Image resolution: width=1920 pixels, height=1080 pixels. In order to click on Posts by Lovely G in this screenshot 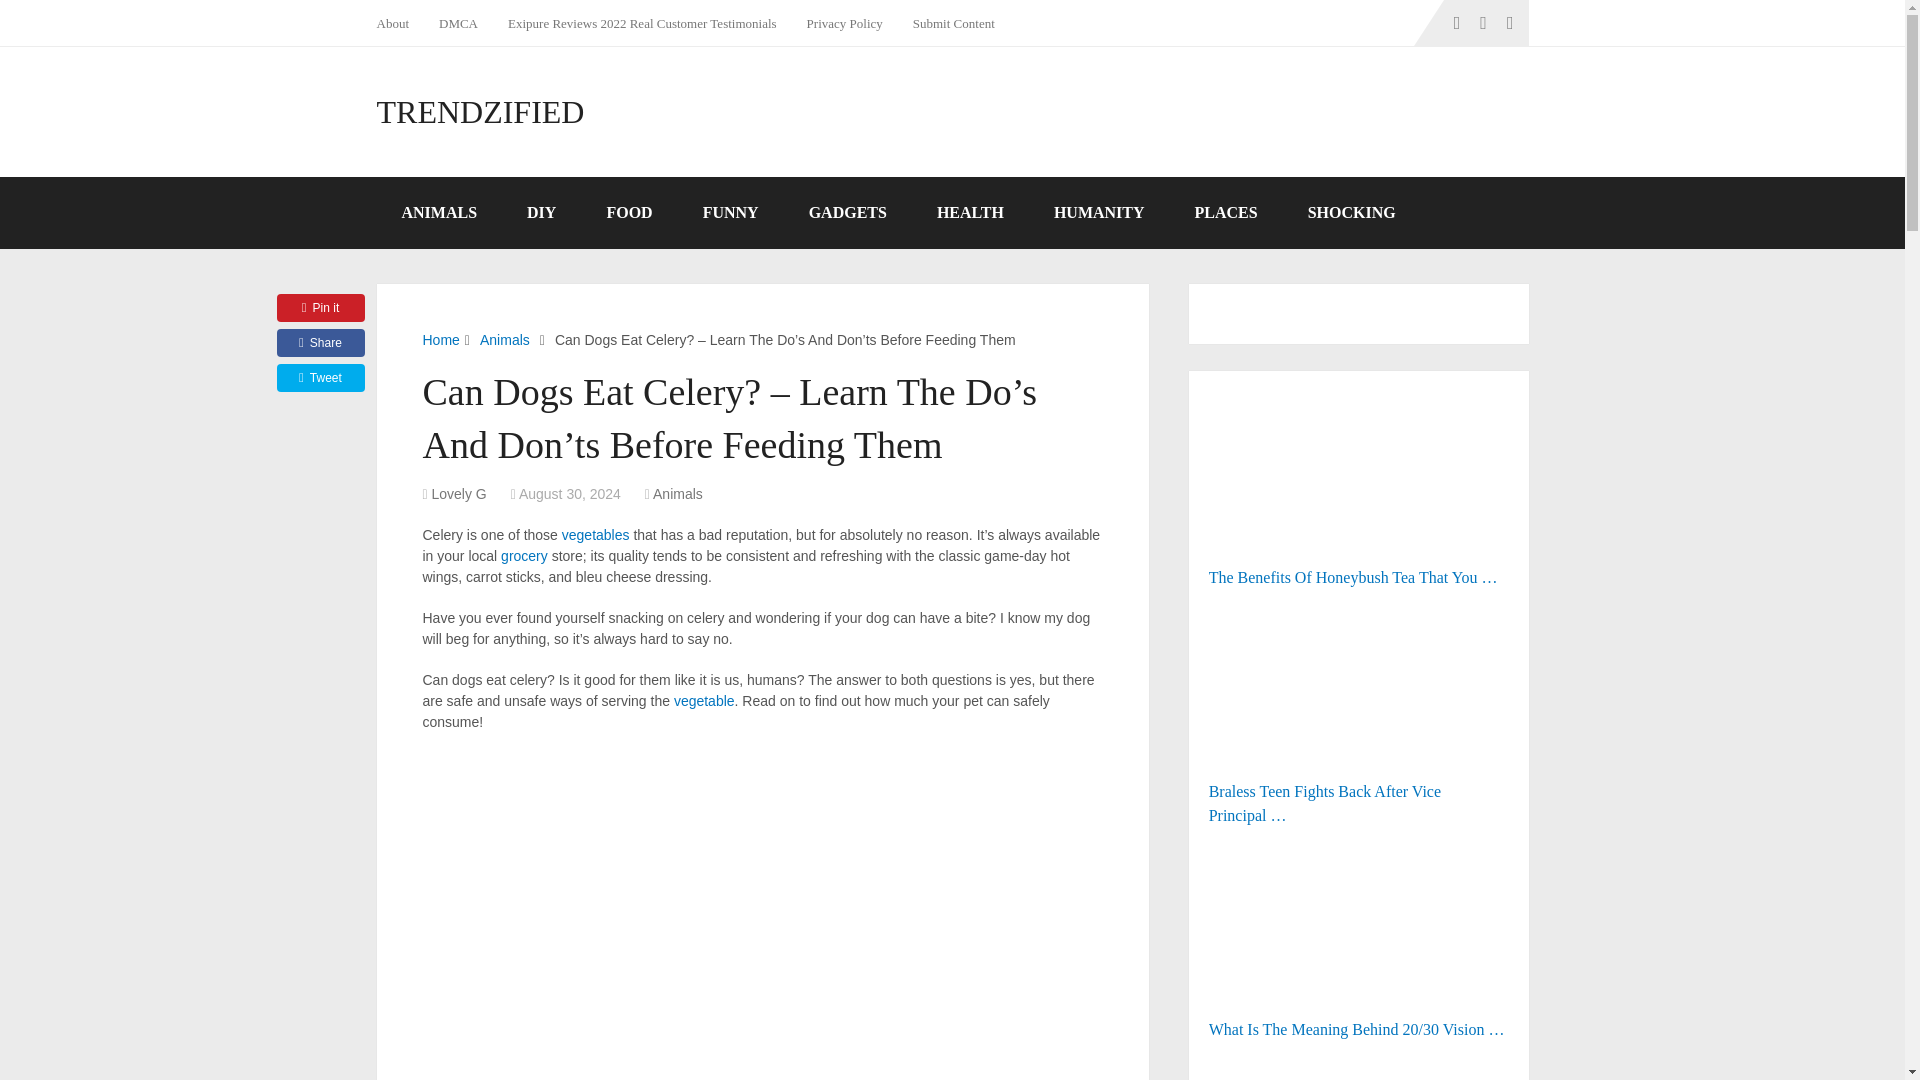, I will do `click(460, 494)`.